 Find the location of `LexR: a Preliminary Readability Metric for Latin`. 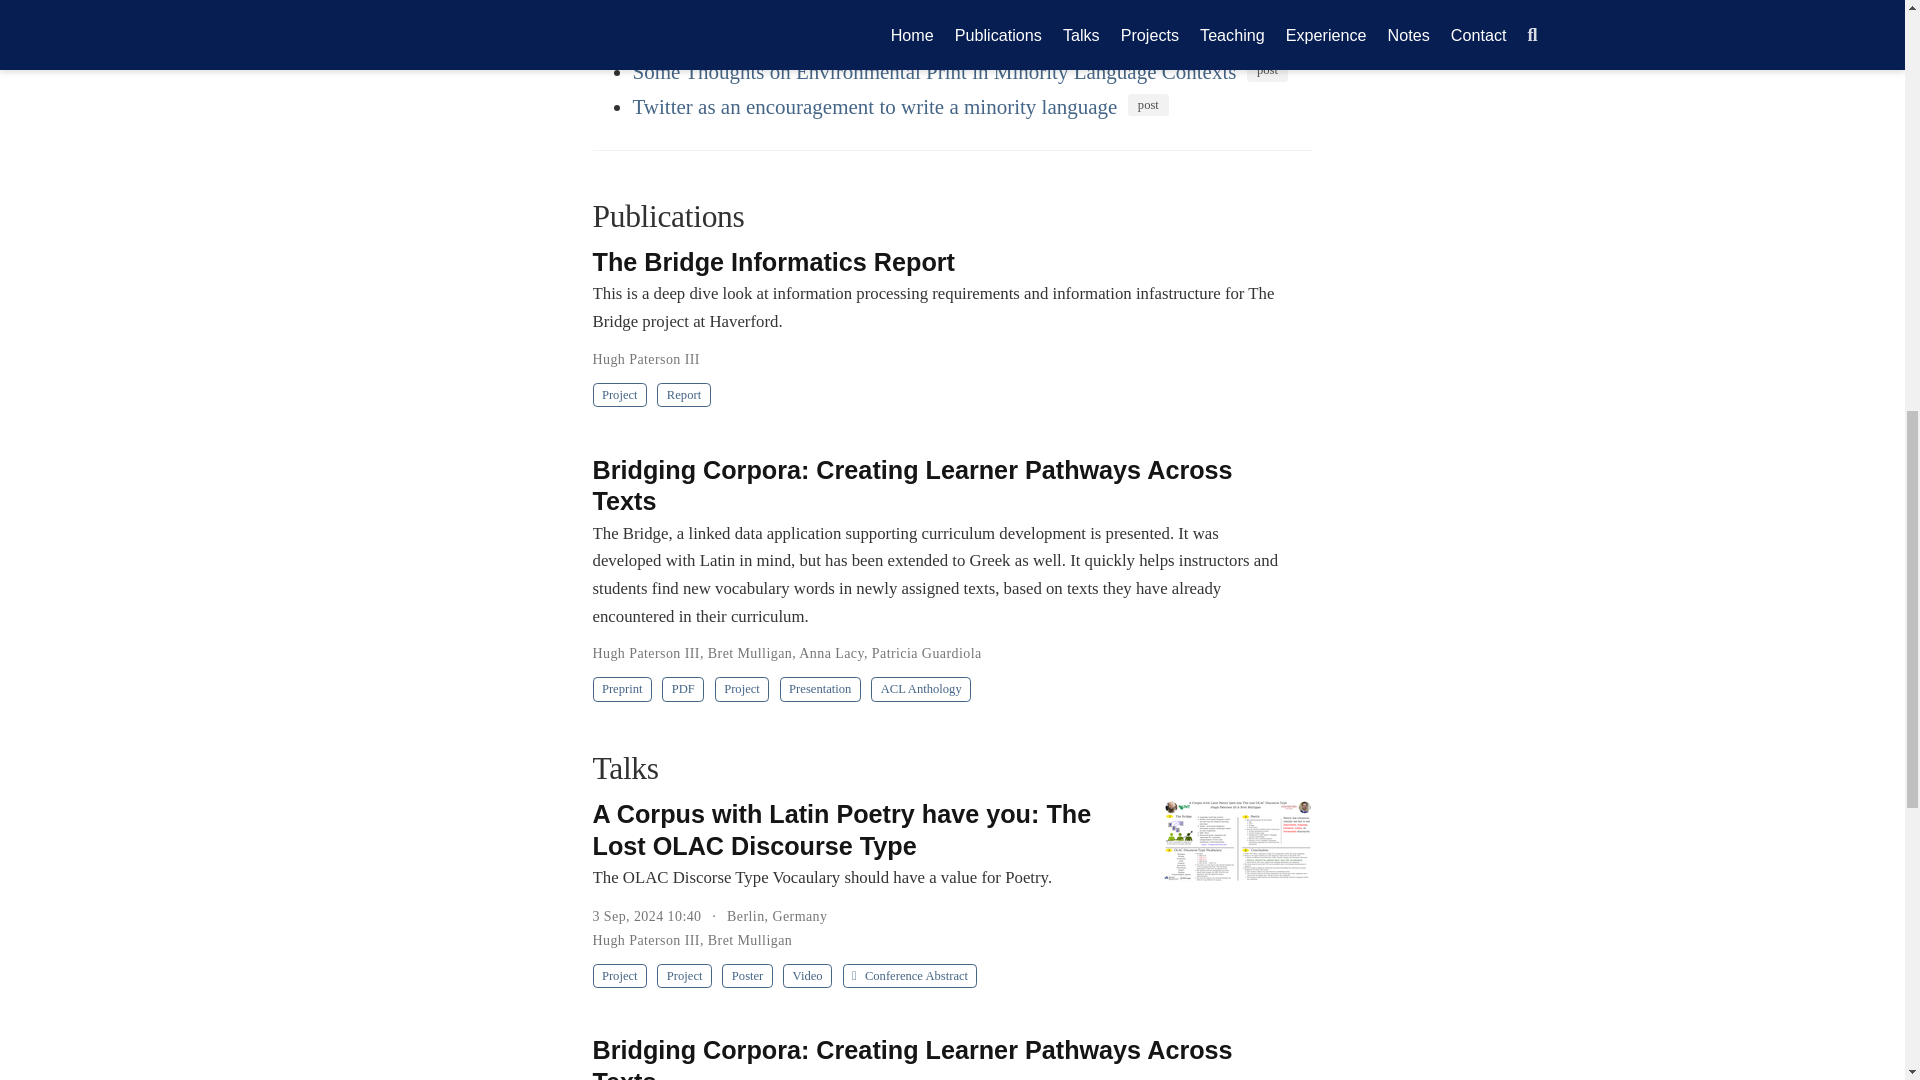

LexR: a Preliminary Readability Metric for Latin is located at coordinates (838, 37).